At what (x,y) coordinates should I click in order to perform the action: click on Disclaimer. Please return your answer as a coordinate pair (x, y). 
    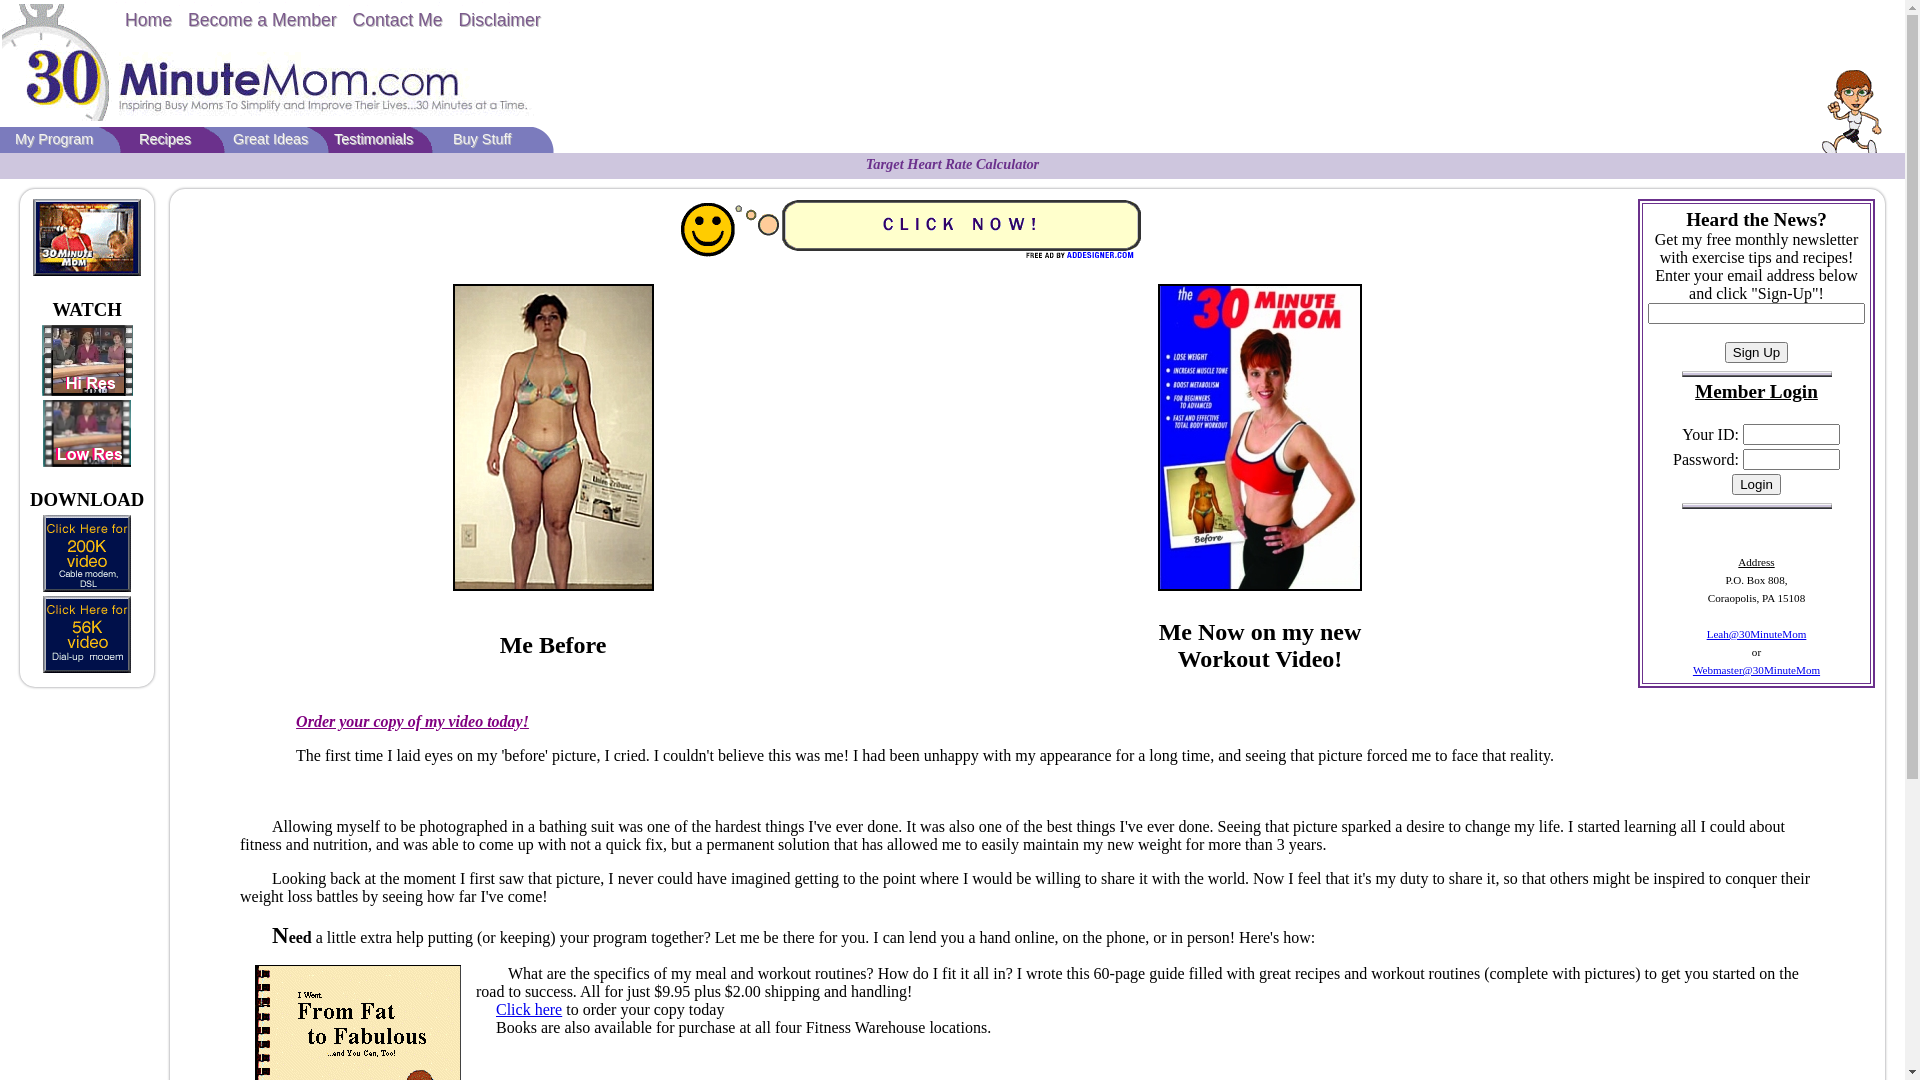
    Looking at the image, I should click on (500, 20).